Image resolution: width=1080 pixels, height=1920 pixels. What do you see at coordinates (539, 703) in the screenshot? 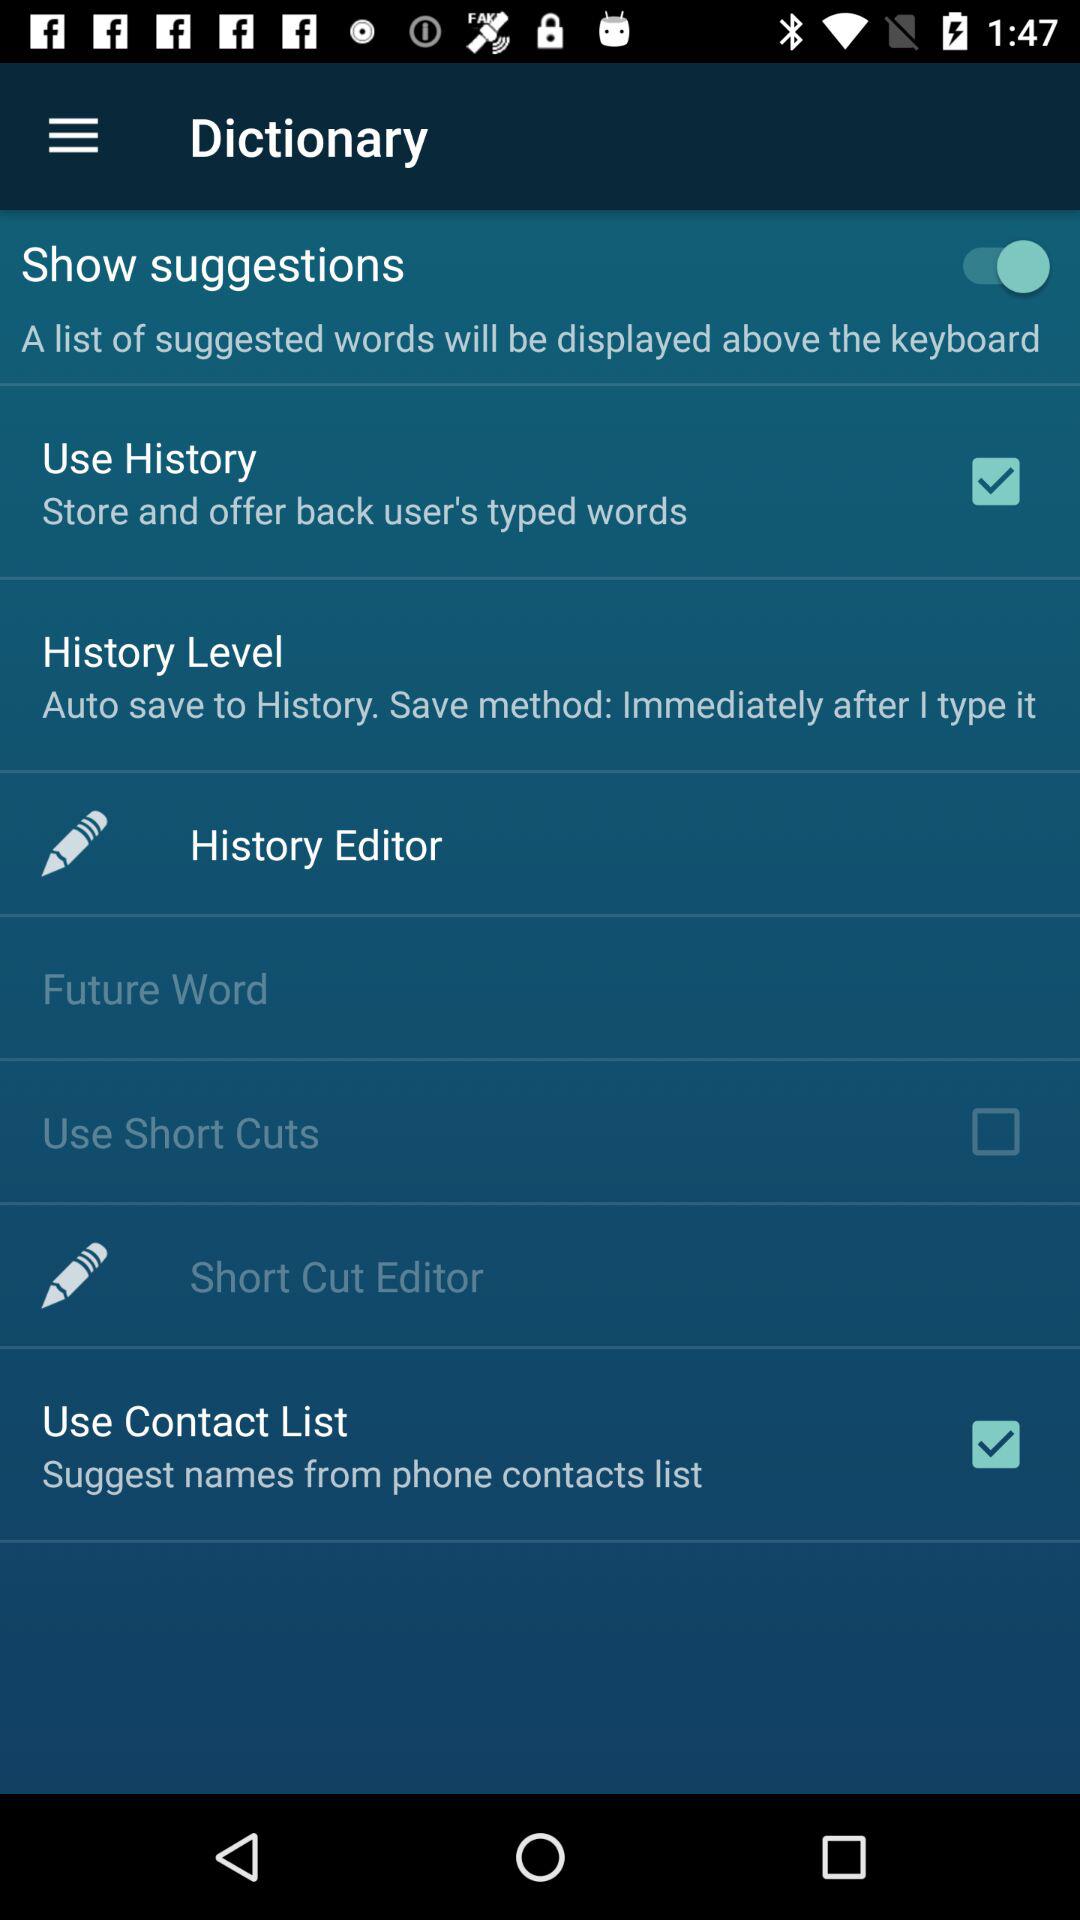
I see `turn on the auto save to item` at bounding box center [539, 703].